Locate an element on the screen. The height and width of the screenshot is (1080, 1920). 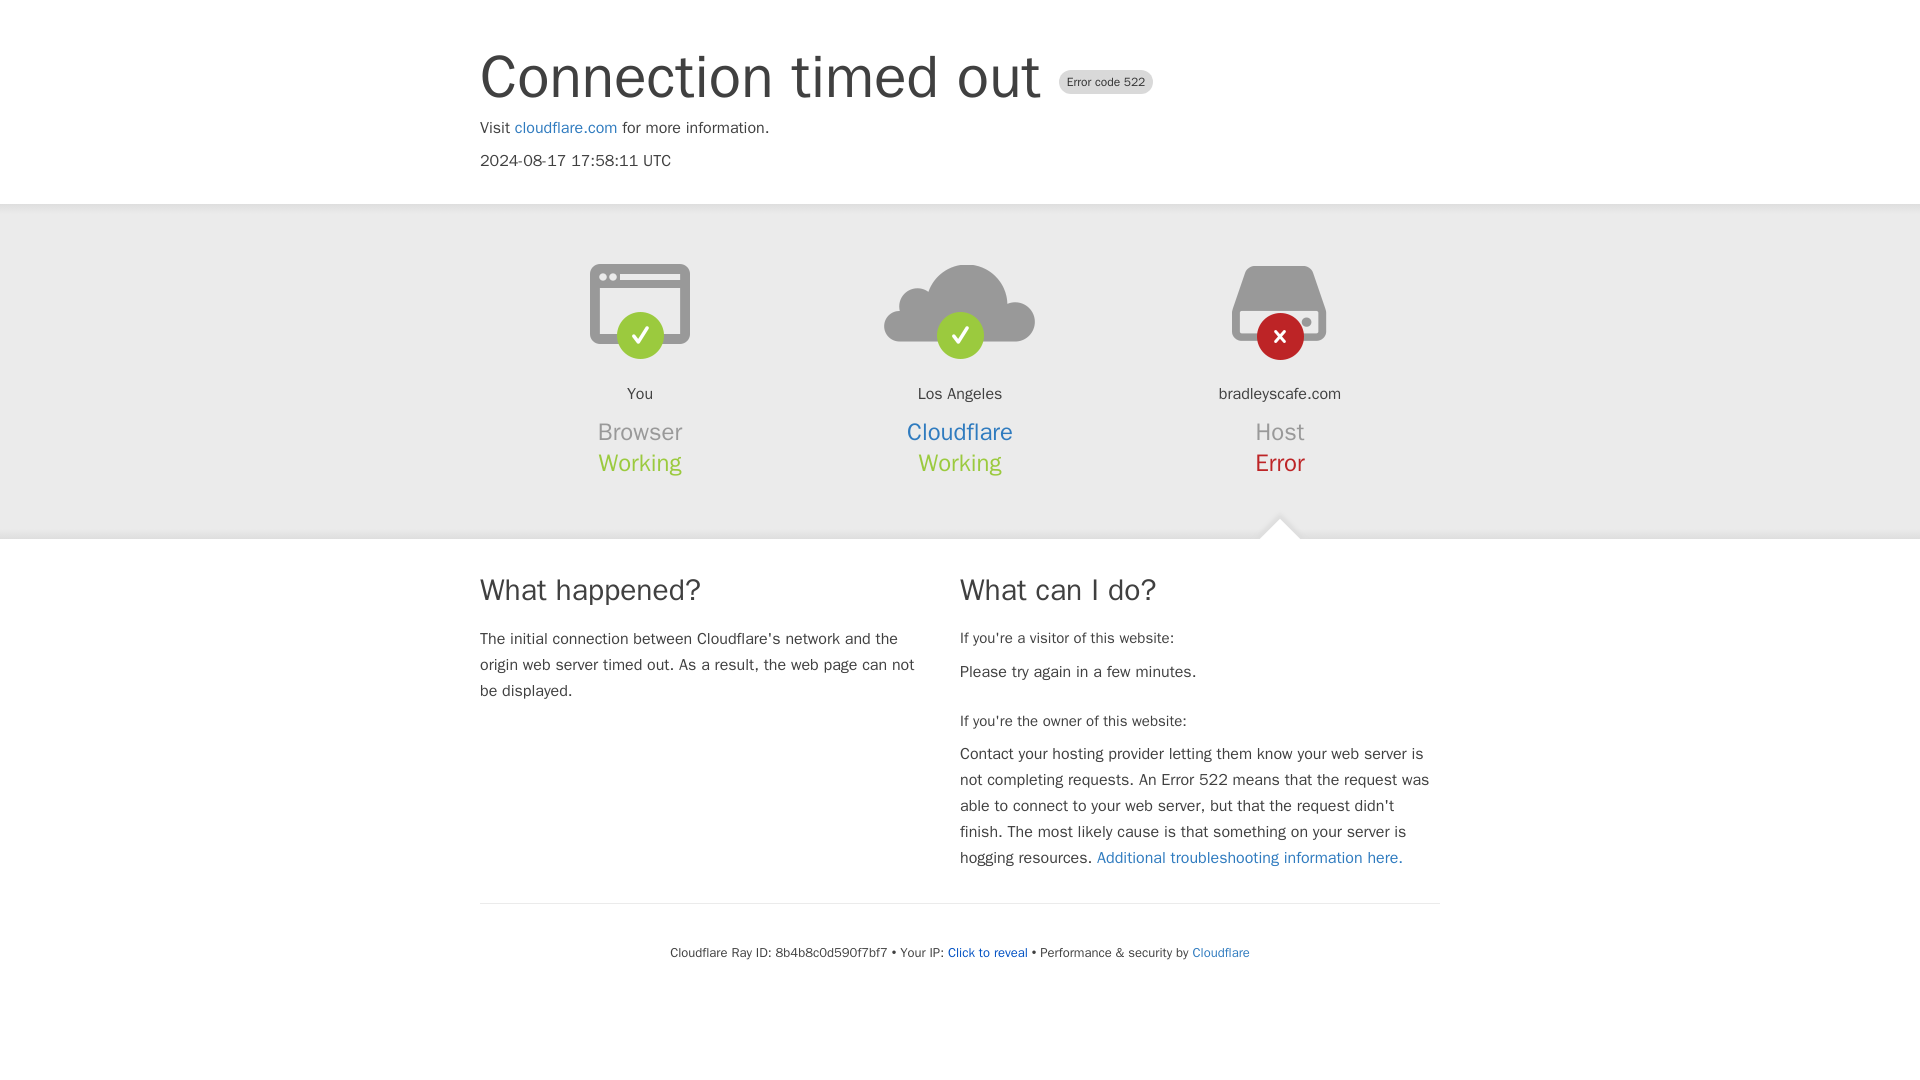
Cloudflare is located at coordinates (960, 432).